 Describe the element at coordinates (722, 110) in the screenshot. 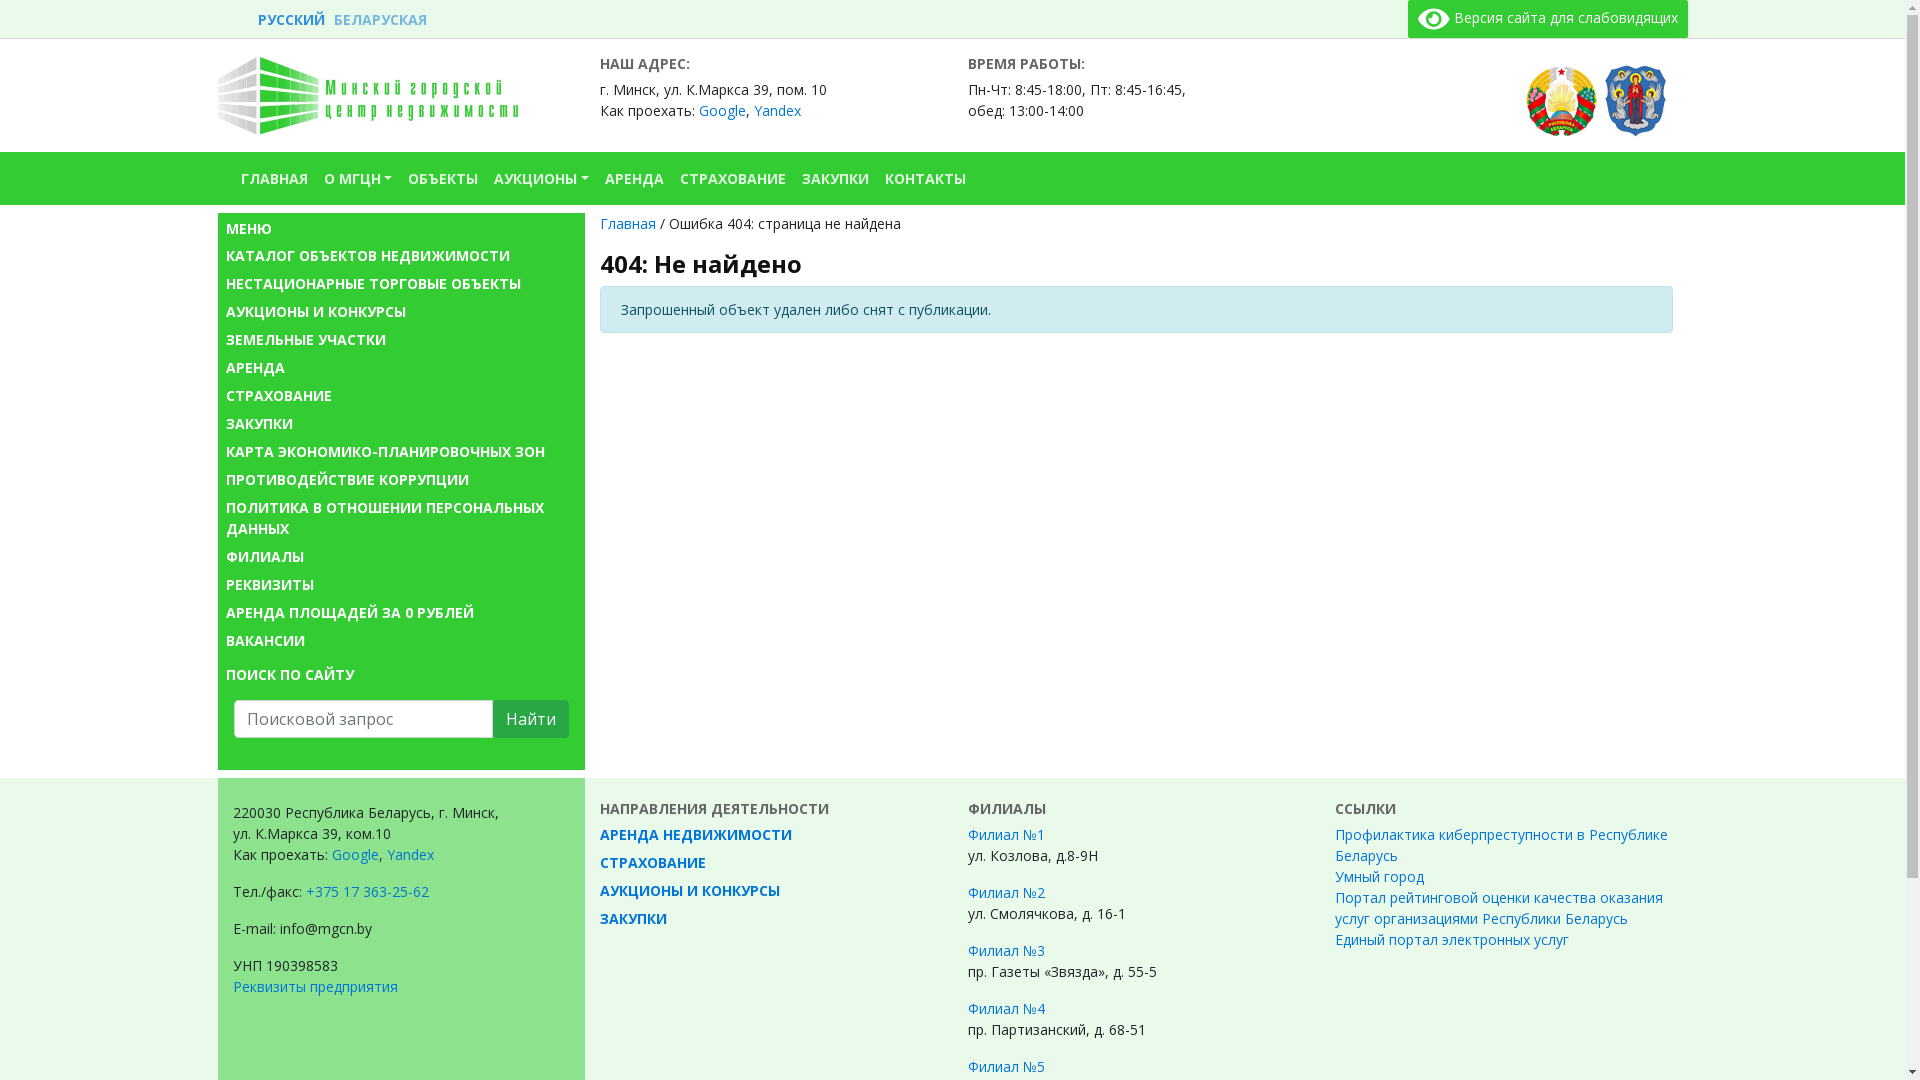

I see `Google` at that location.